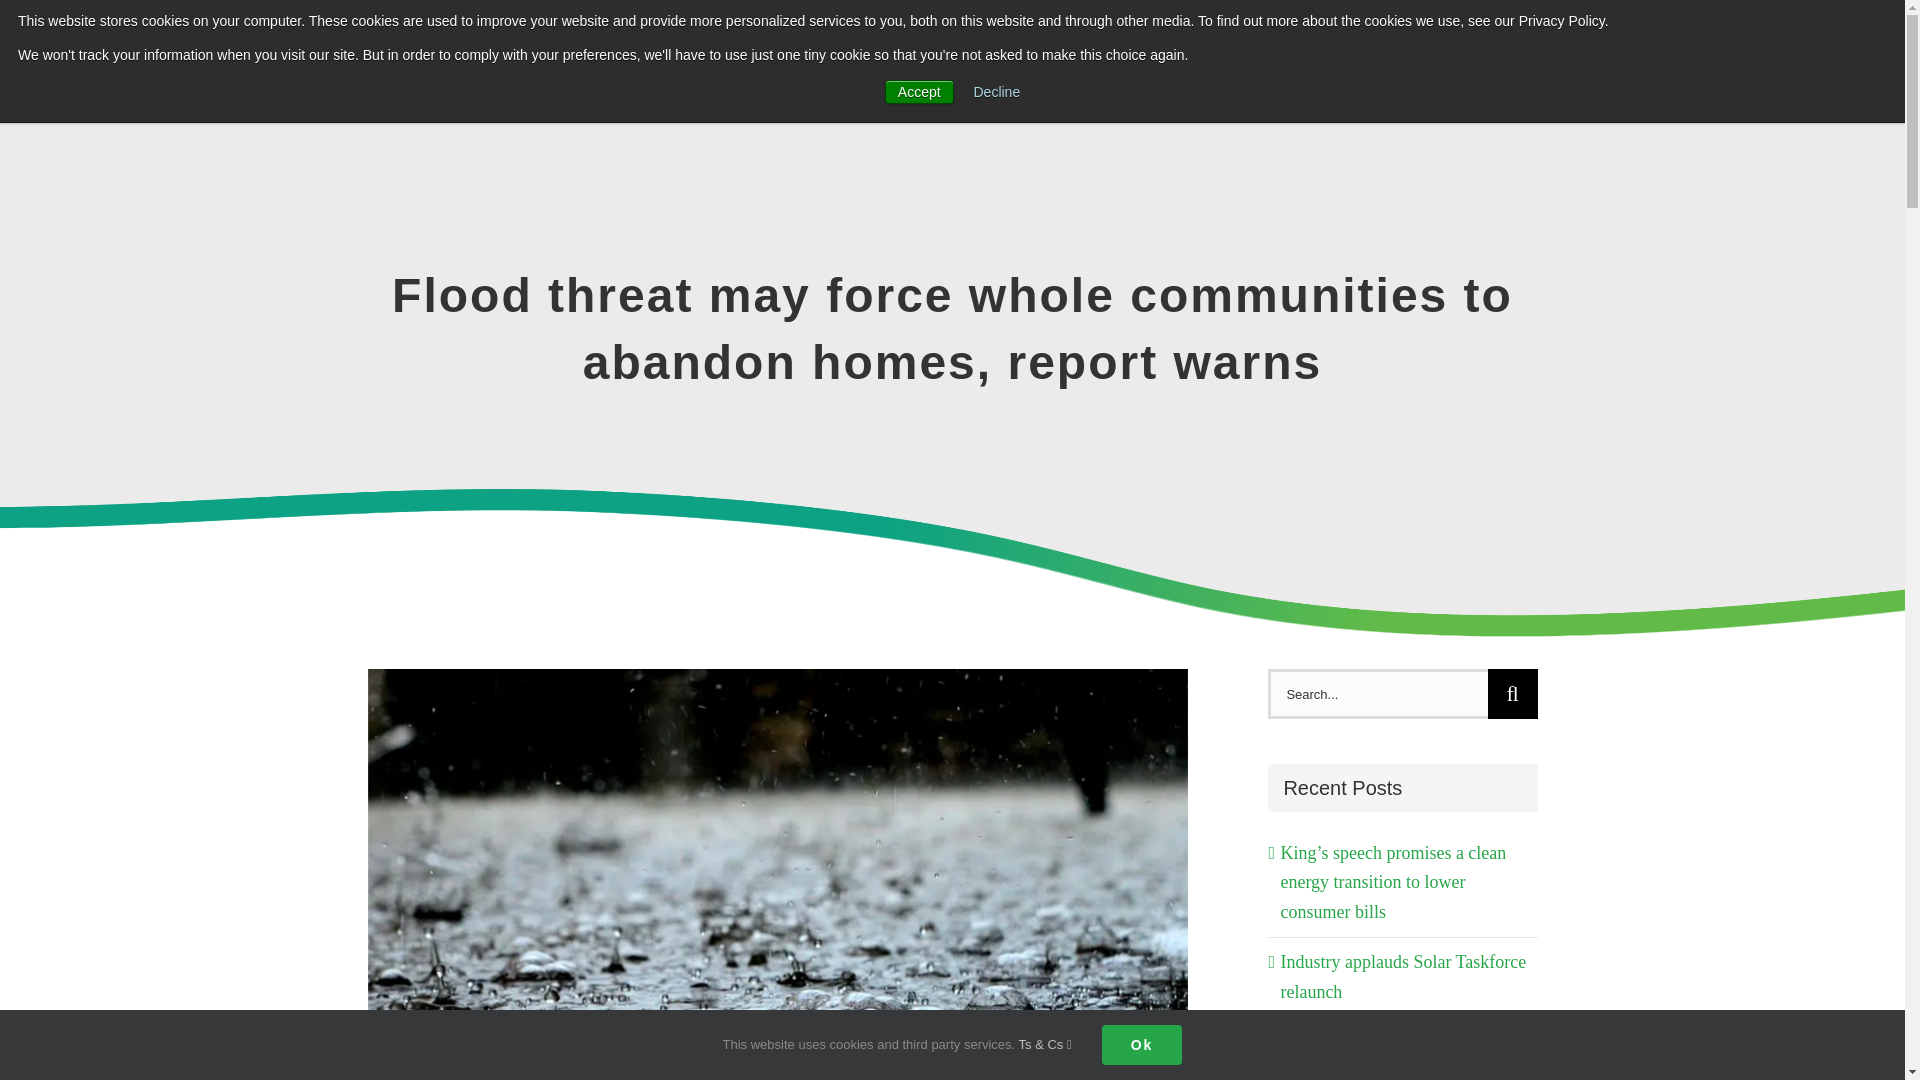 This screenshot has width=1920, height=1080. I want to click on LEARNING HUB, so click(1346, 50).